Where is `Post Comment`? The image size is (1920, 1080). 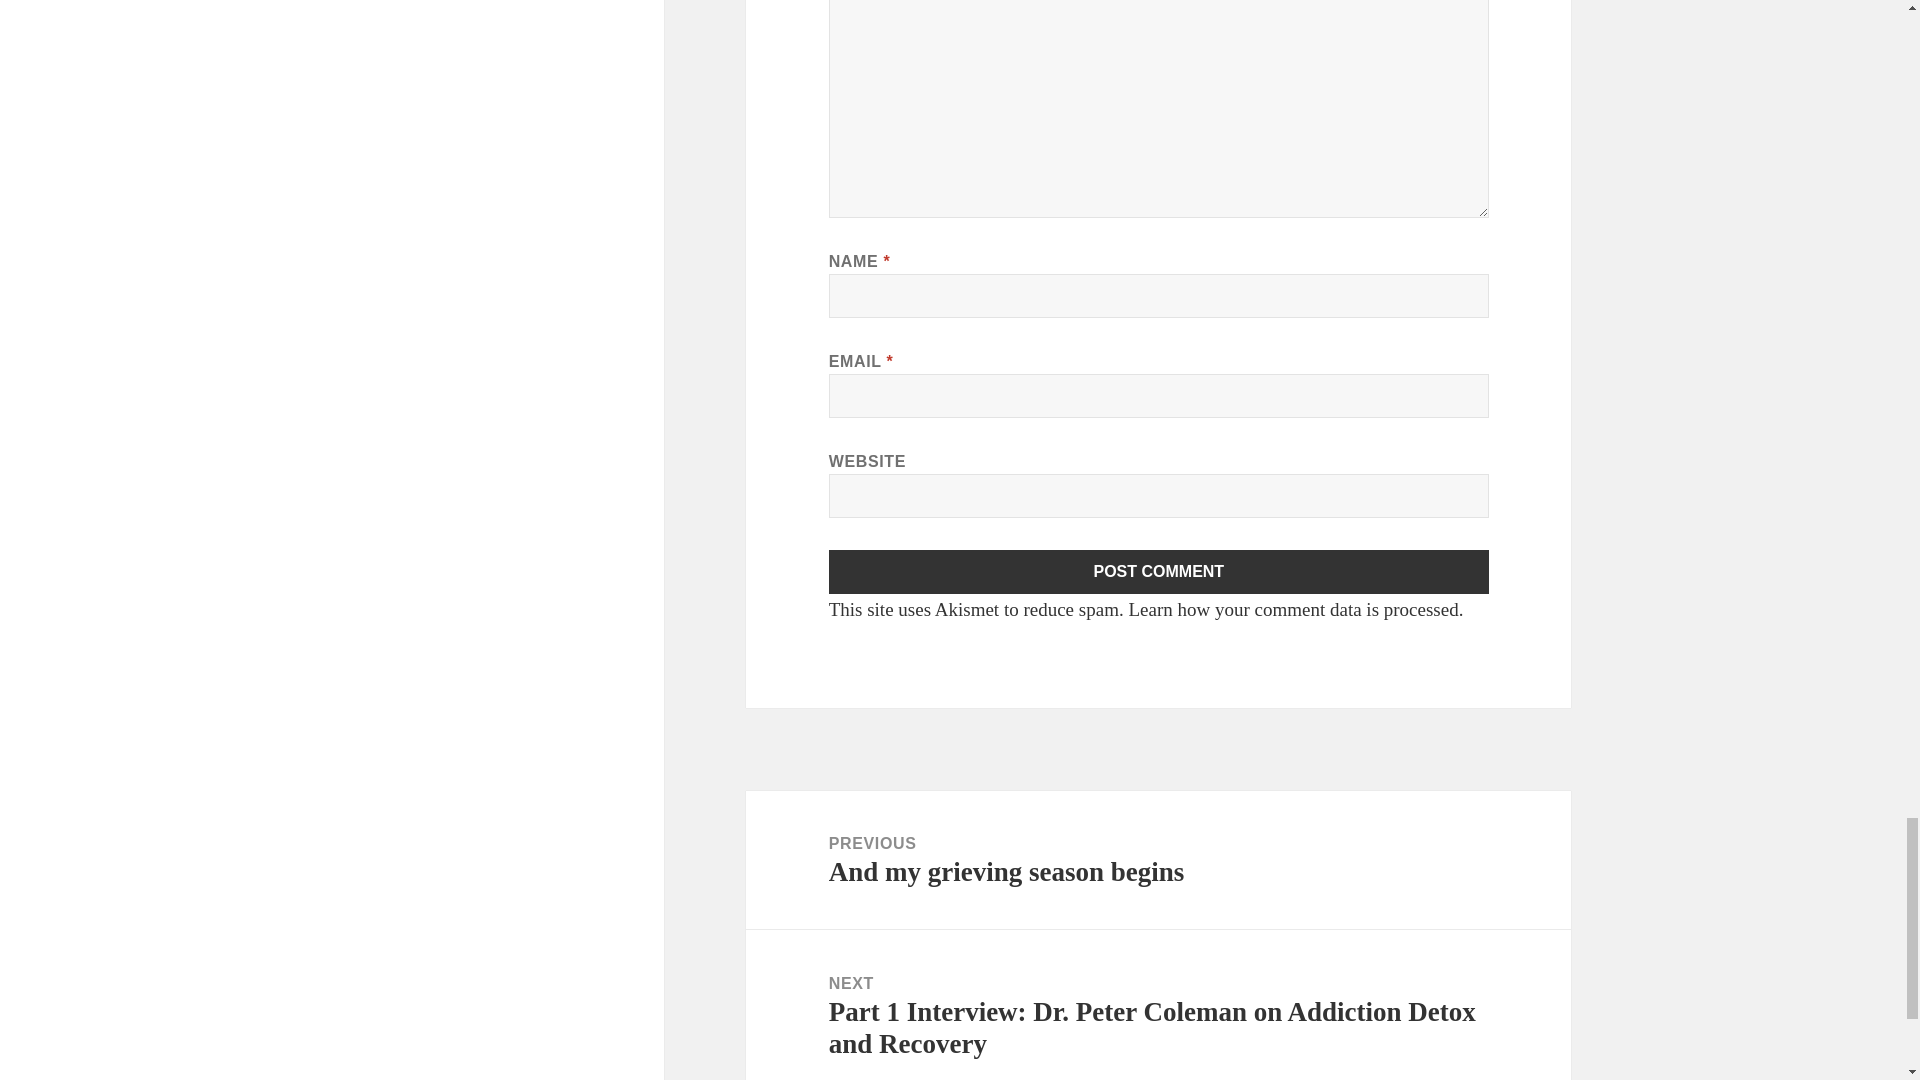 Post Comment is located at coordinates (1159, 572).